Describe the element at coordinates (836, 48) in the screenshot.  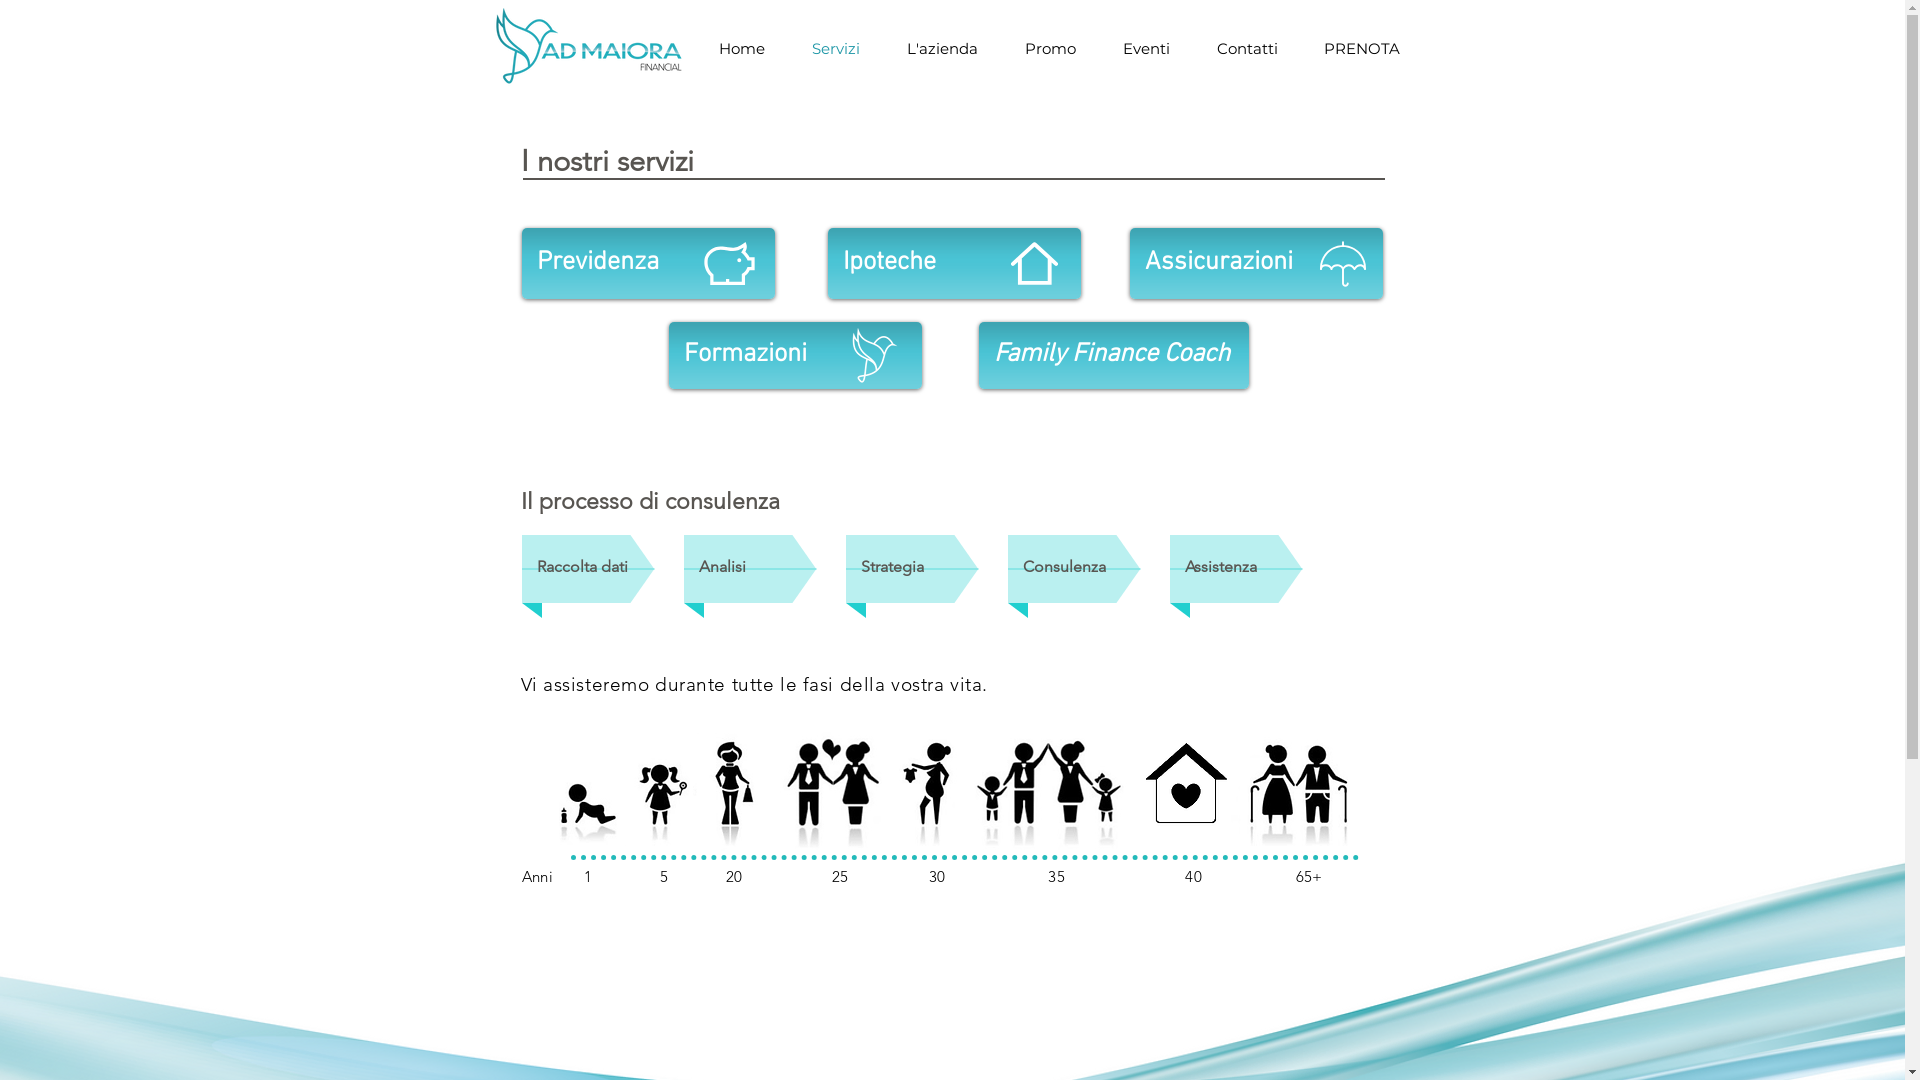
I see `Servizi` at that location.